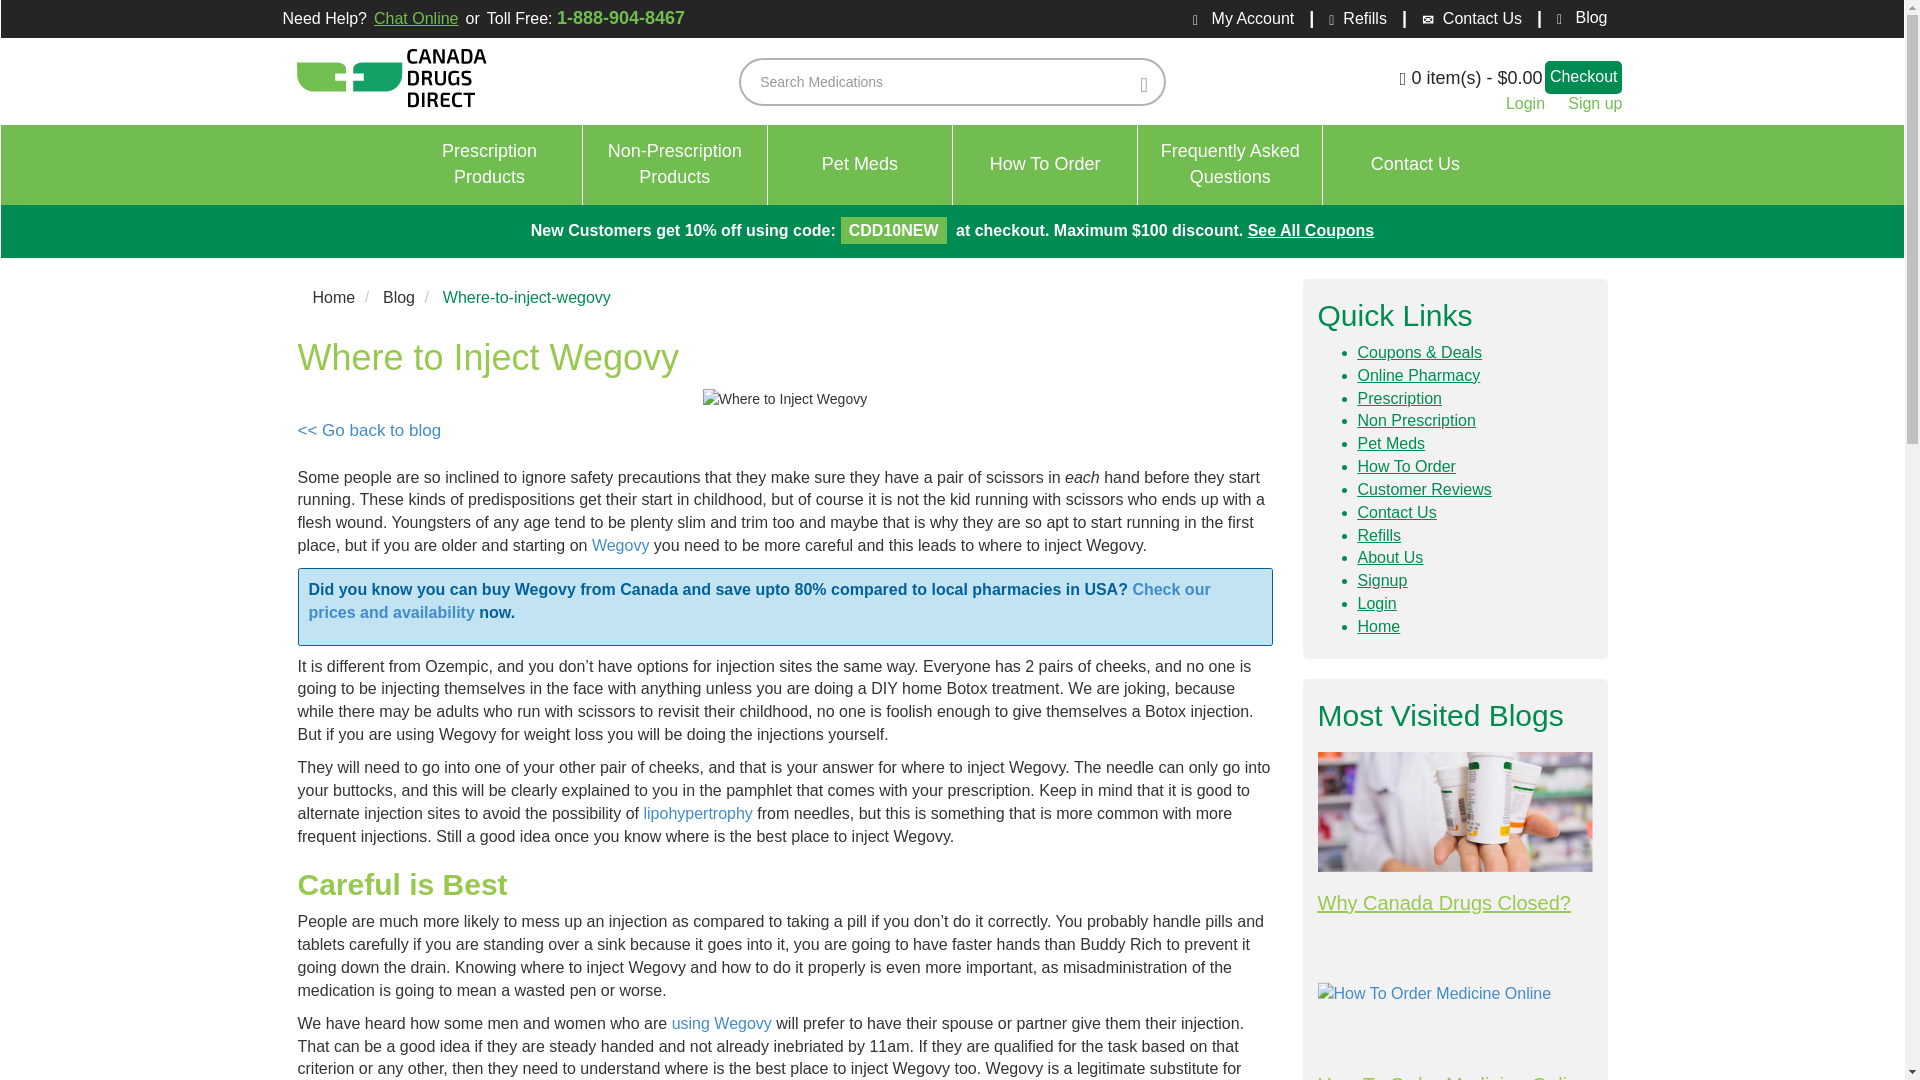  Describe the element at coordinates (722, 1024) in the screenshot. I see `Refills` at that location.